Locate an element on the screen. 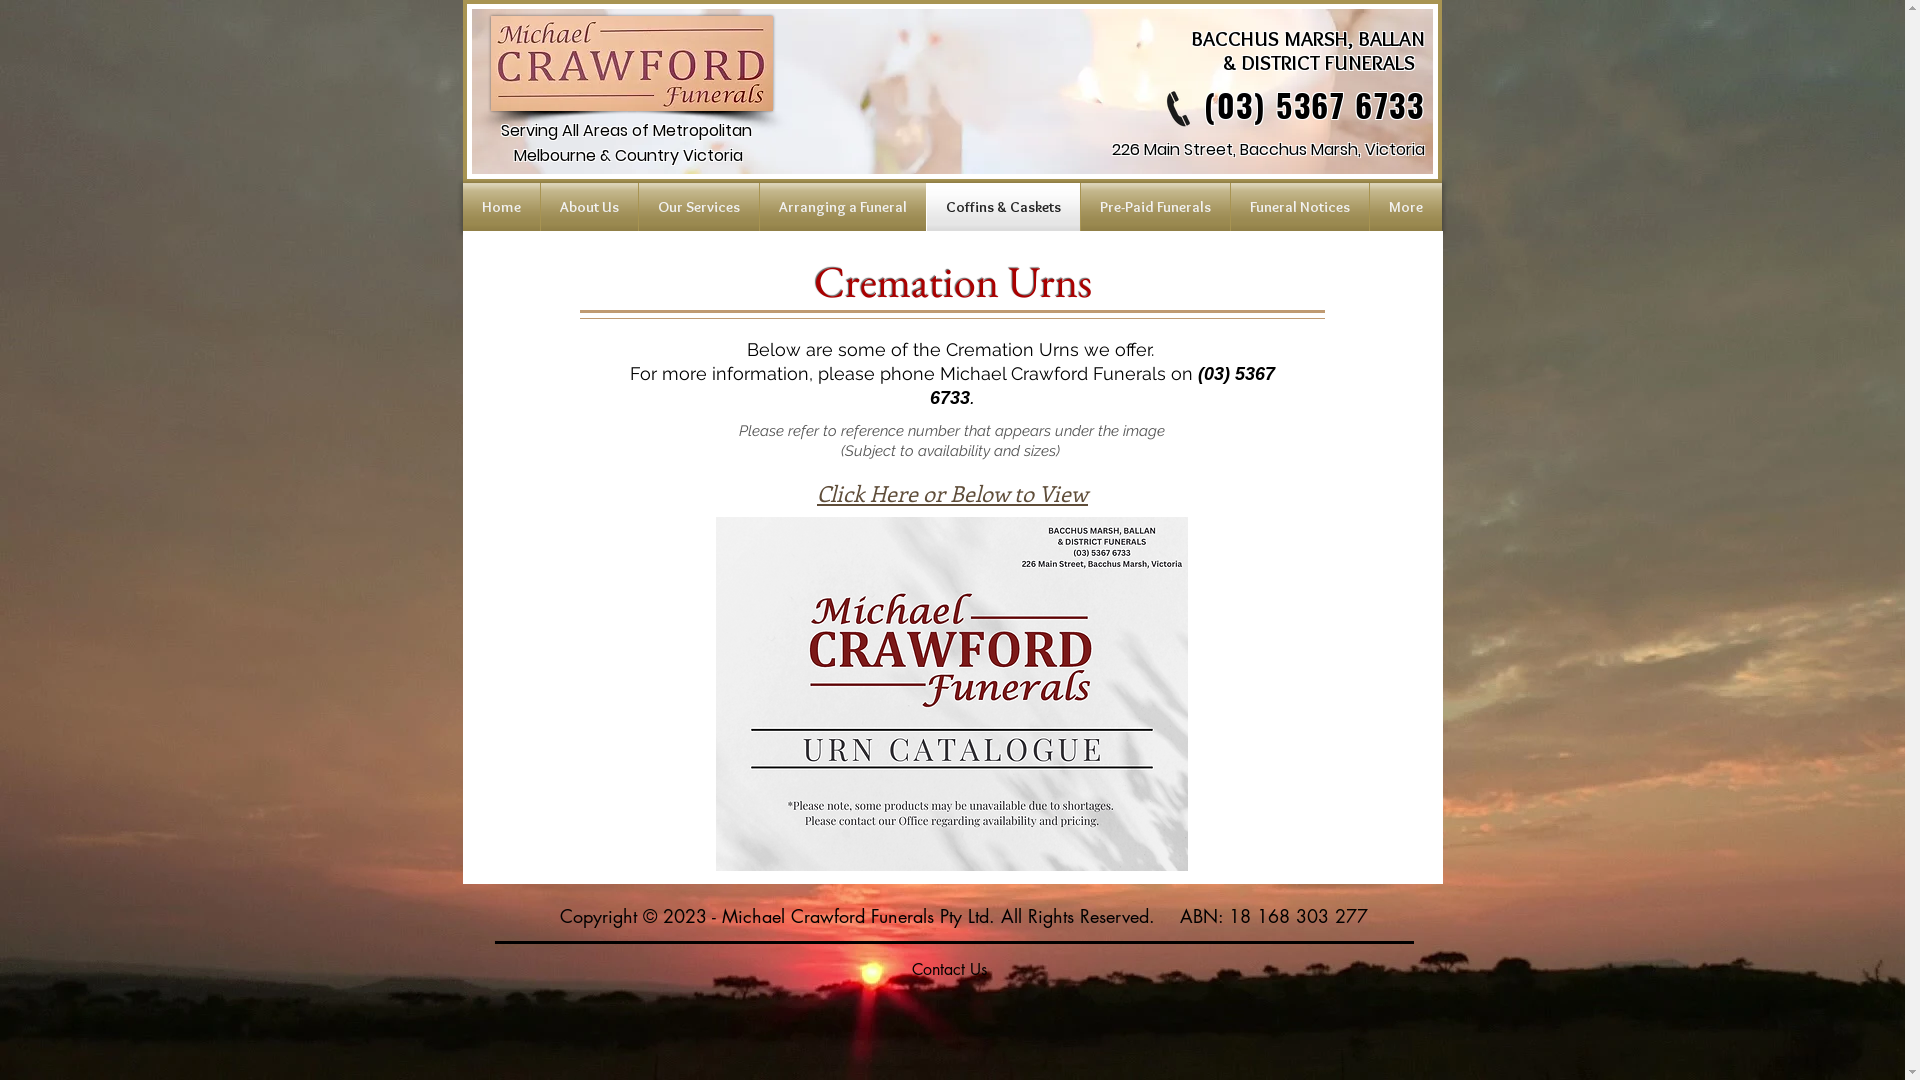 The height and width of the screenshot is (1080, 1920). Coffins & Caskets is located at coordinates (1002, 207).